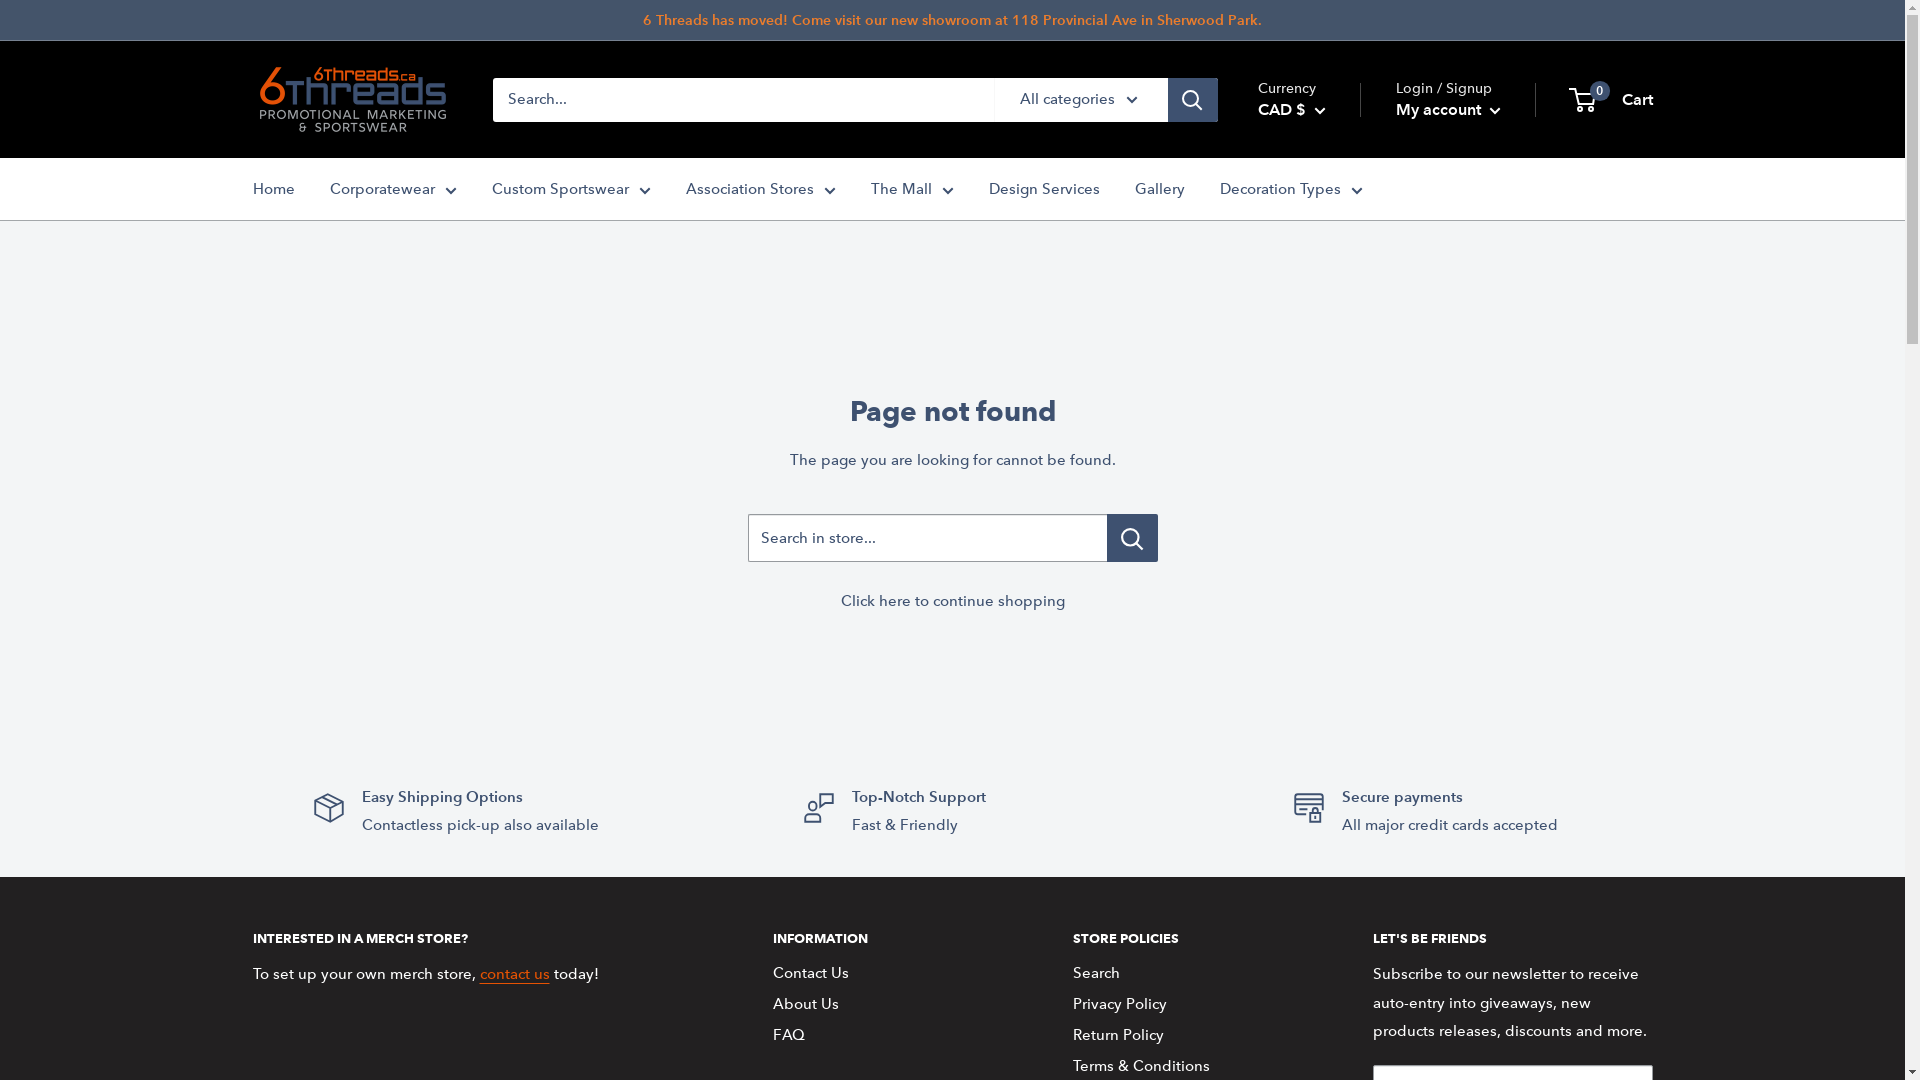 Image resolution: width=1920 pixels, height=1080 pixels. What do you see at coordinates (306, 1026) in the screenshot?
I see `XPF` at bounding box center [306, 1026].